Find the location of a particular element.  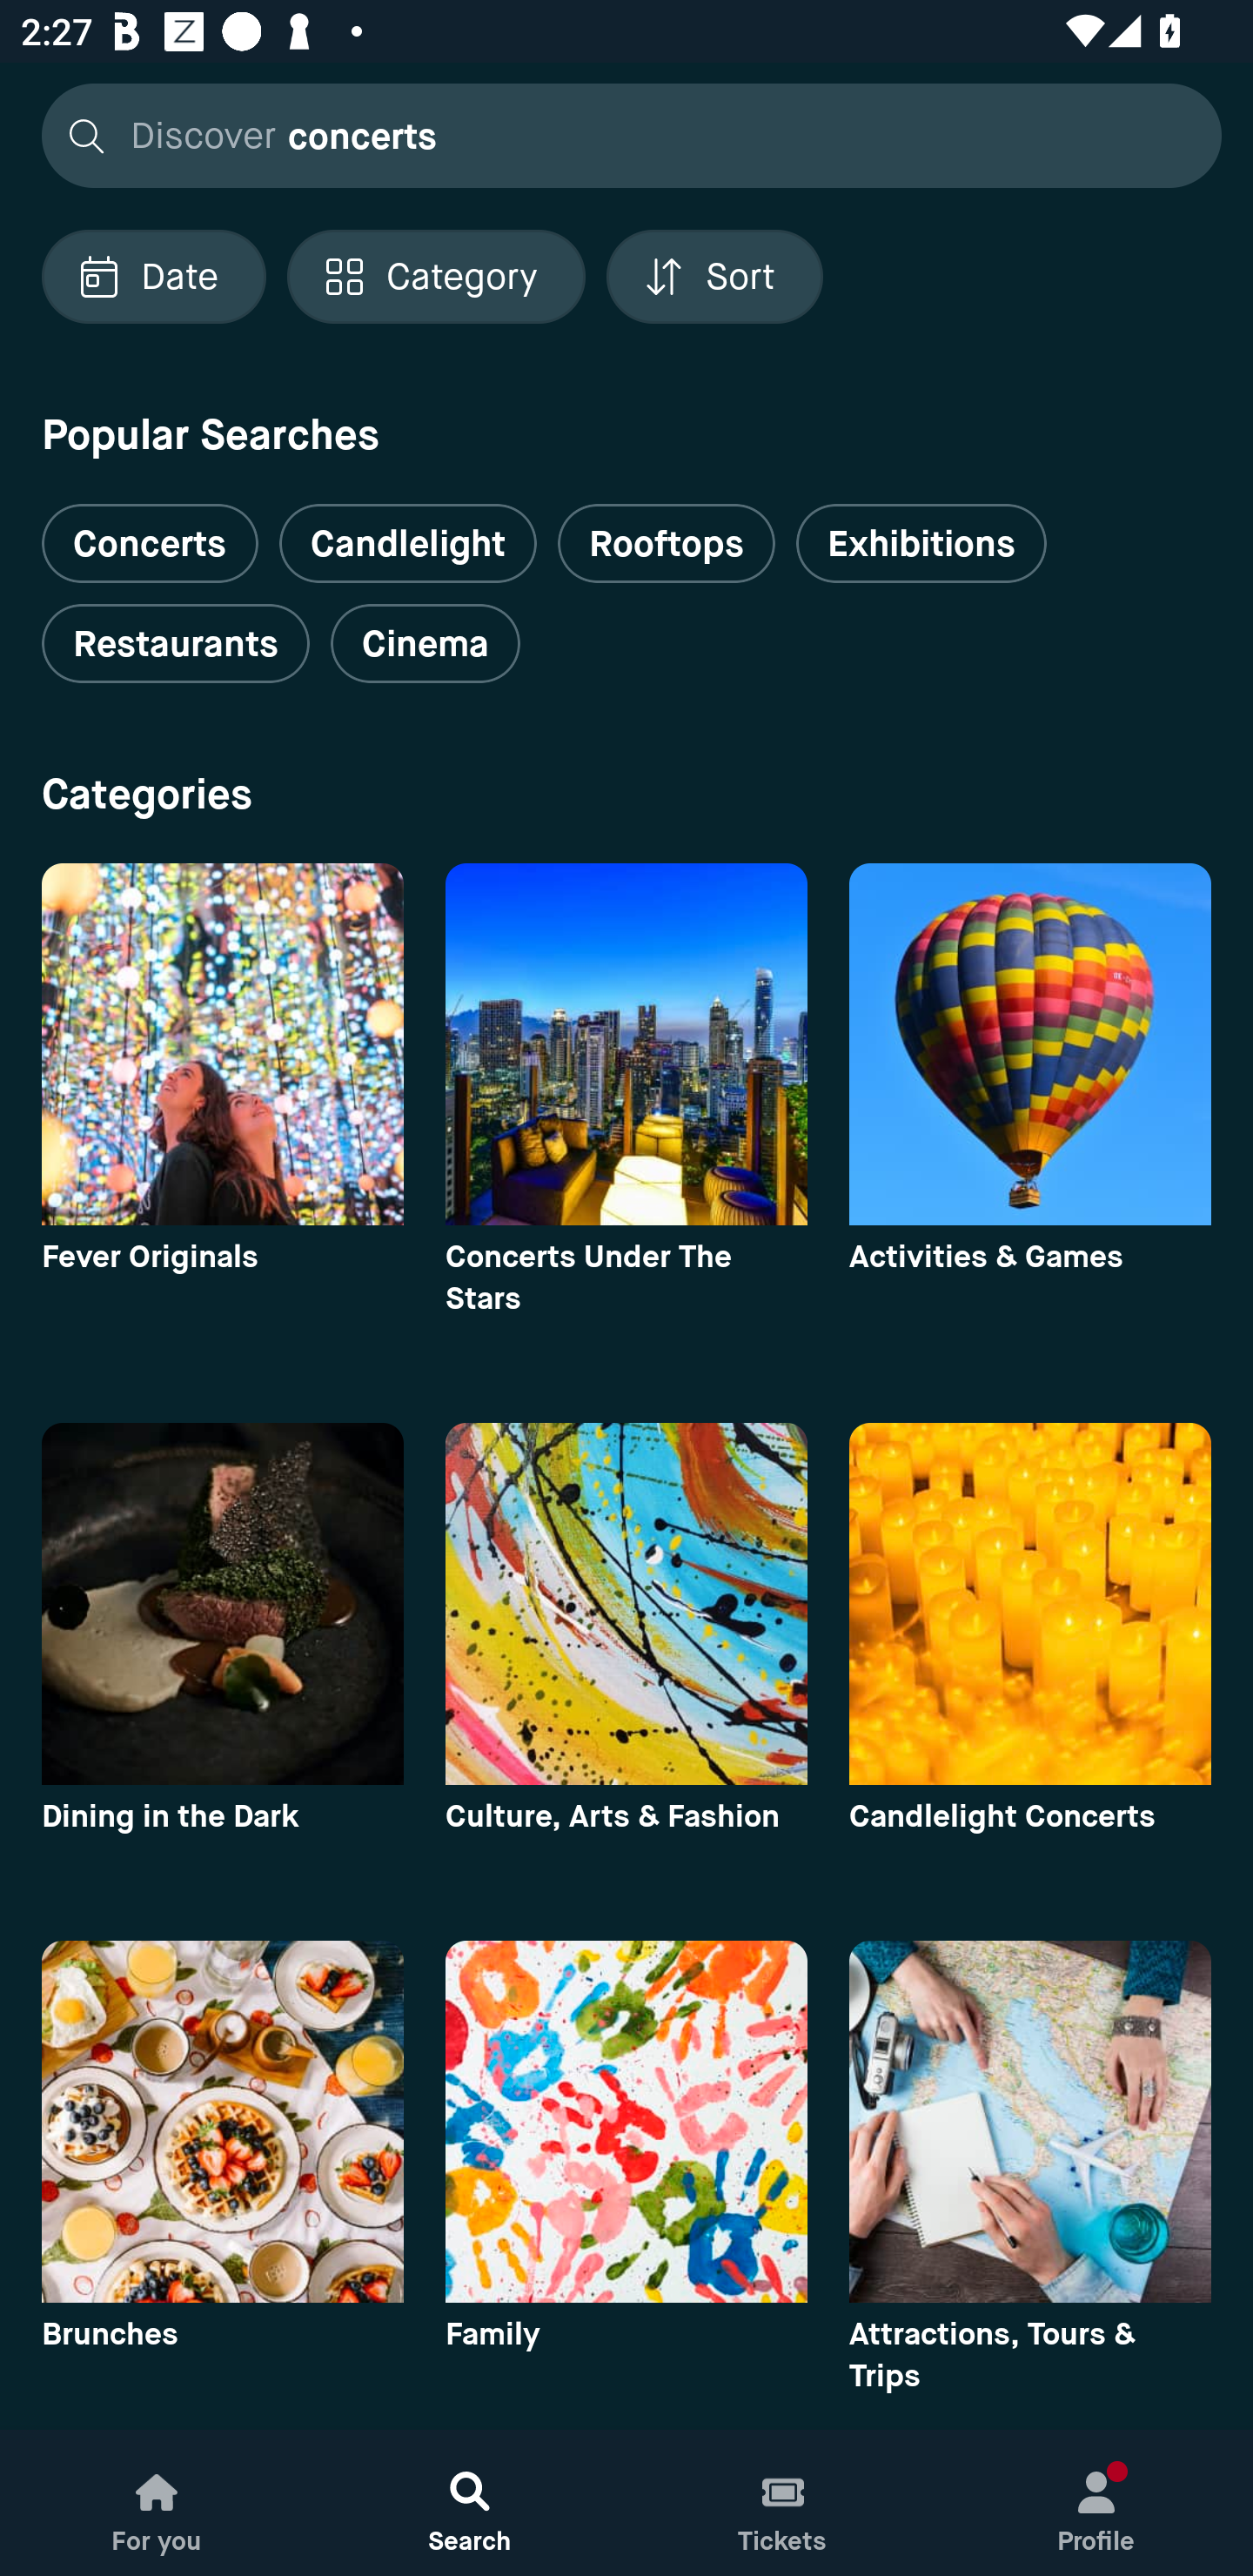

category image is located at coordinates (626, 1603).